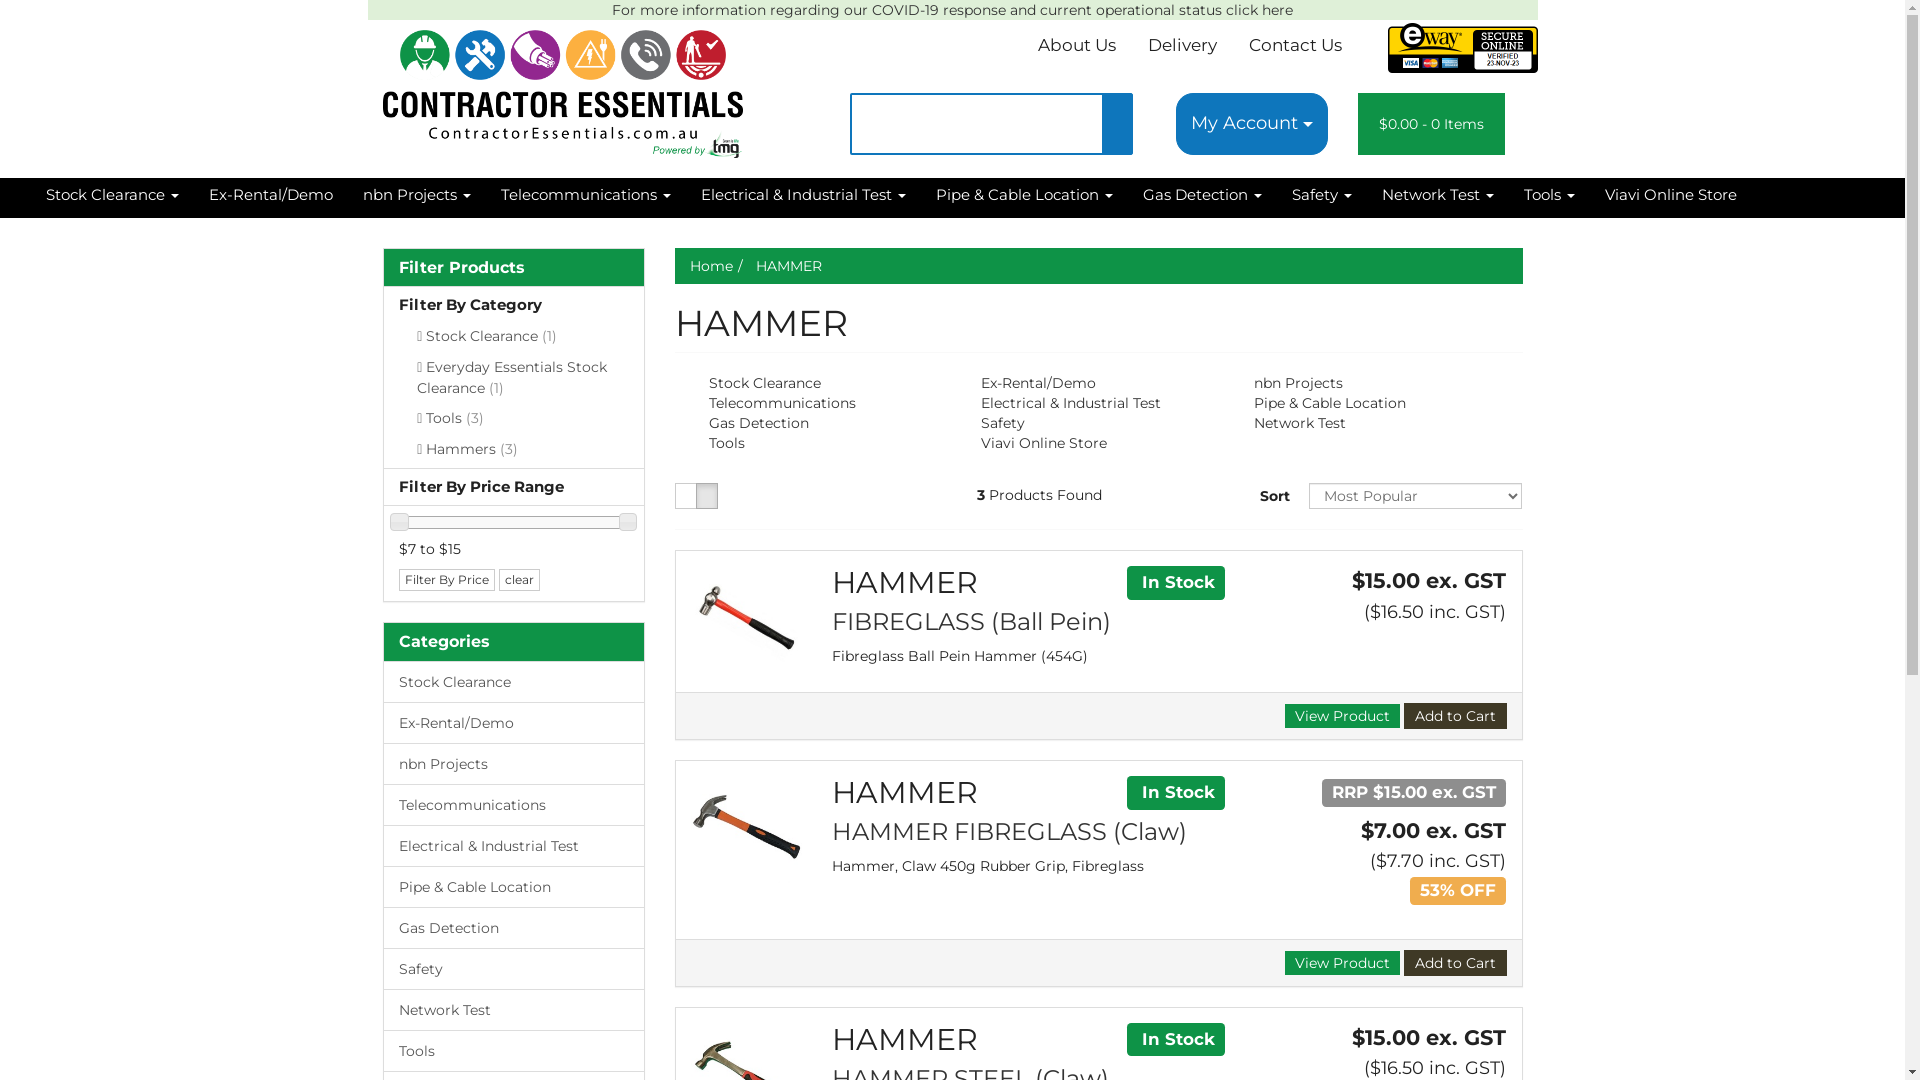 This screenshot has width=1920, height=1080. Describe the element at coordinates (1042, 443) in the screenshot. I see `Viavi Online Store` at that location.